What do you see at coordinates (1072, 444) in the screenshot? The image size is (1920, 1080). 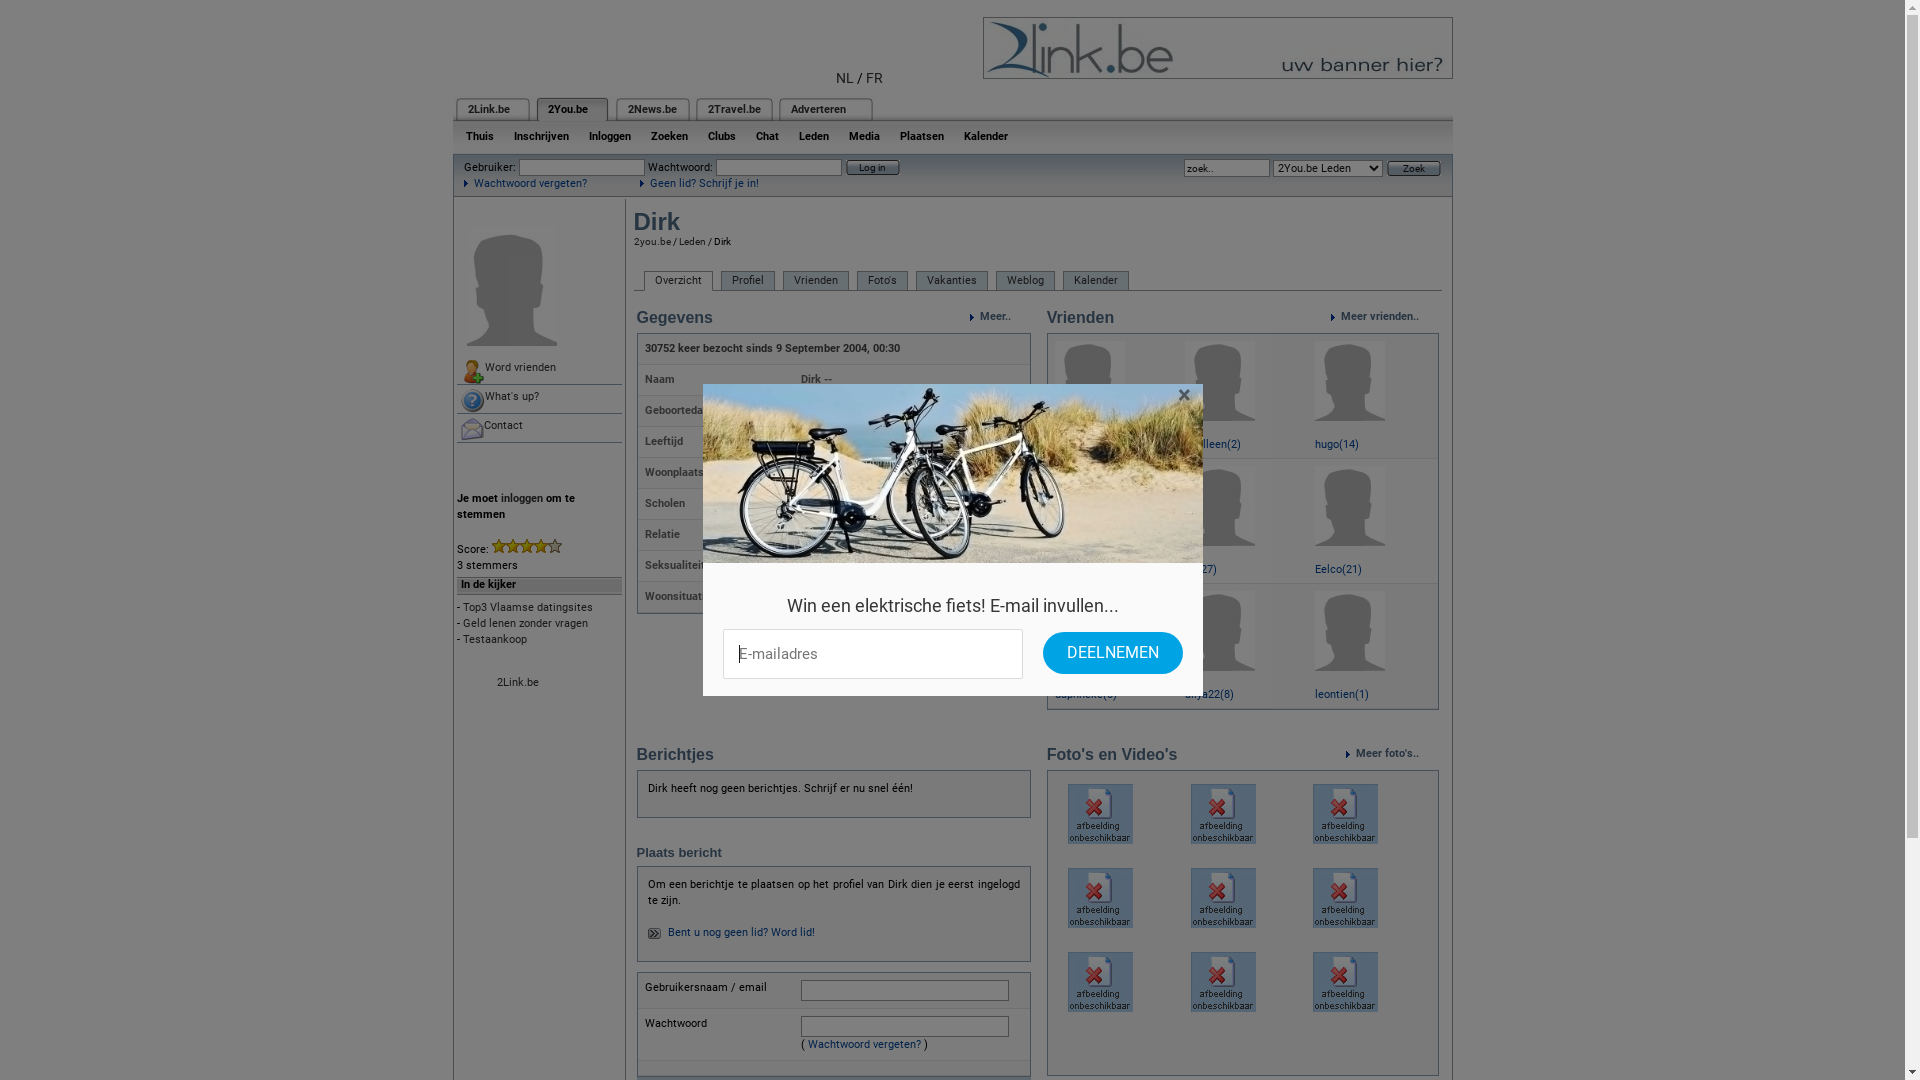 I see `Rita(1)` at bounding box center [1072, 444].